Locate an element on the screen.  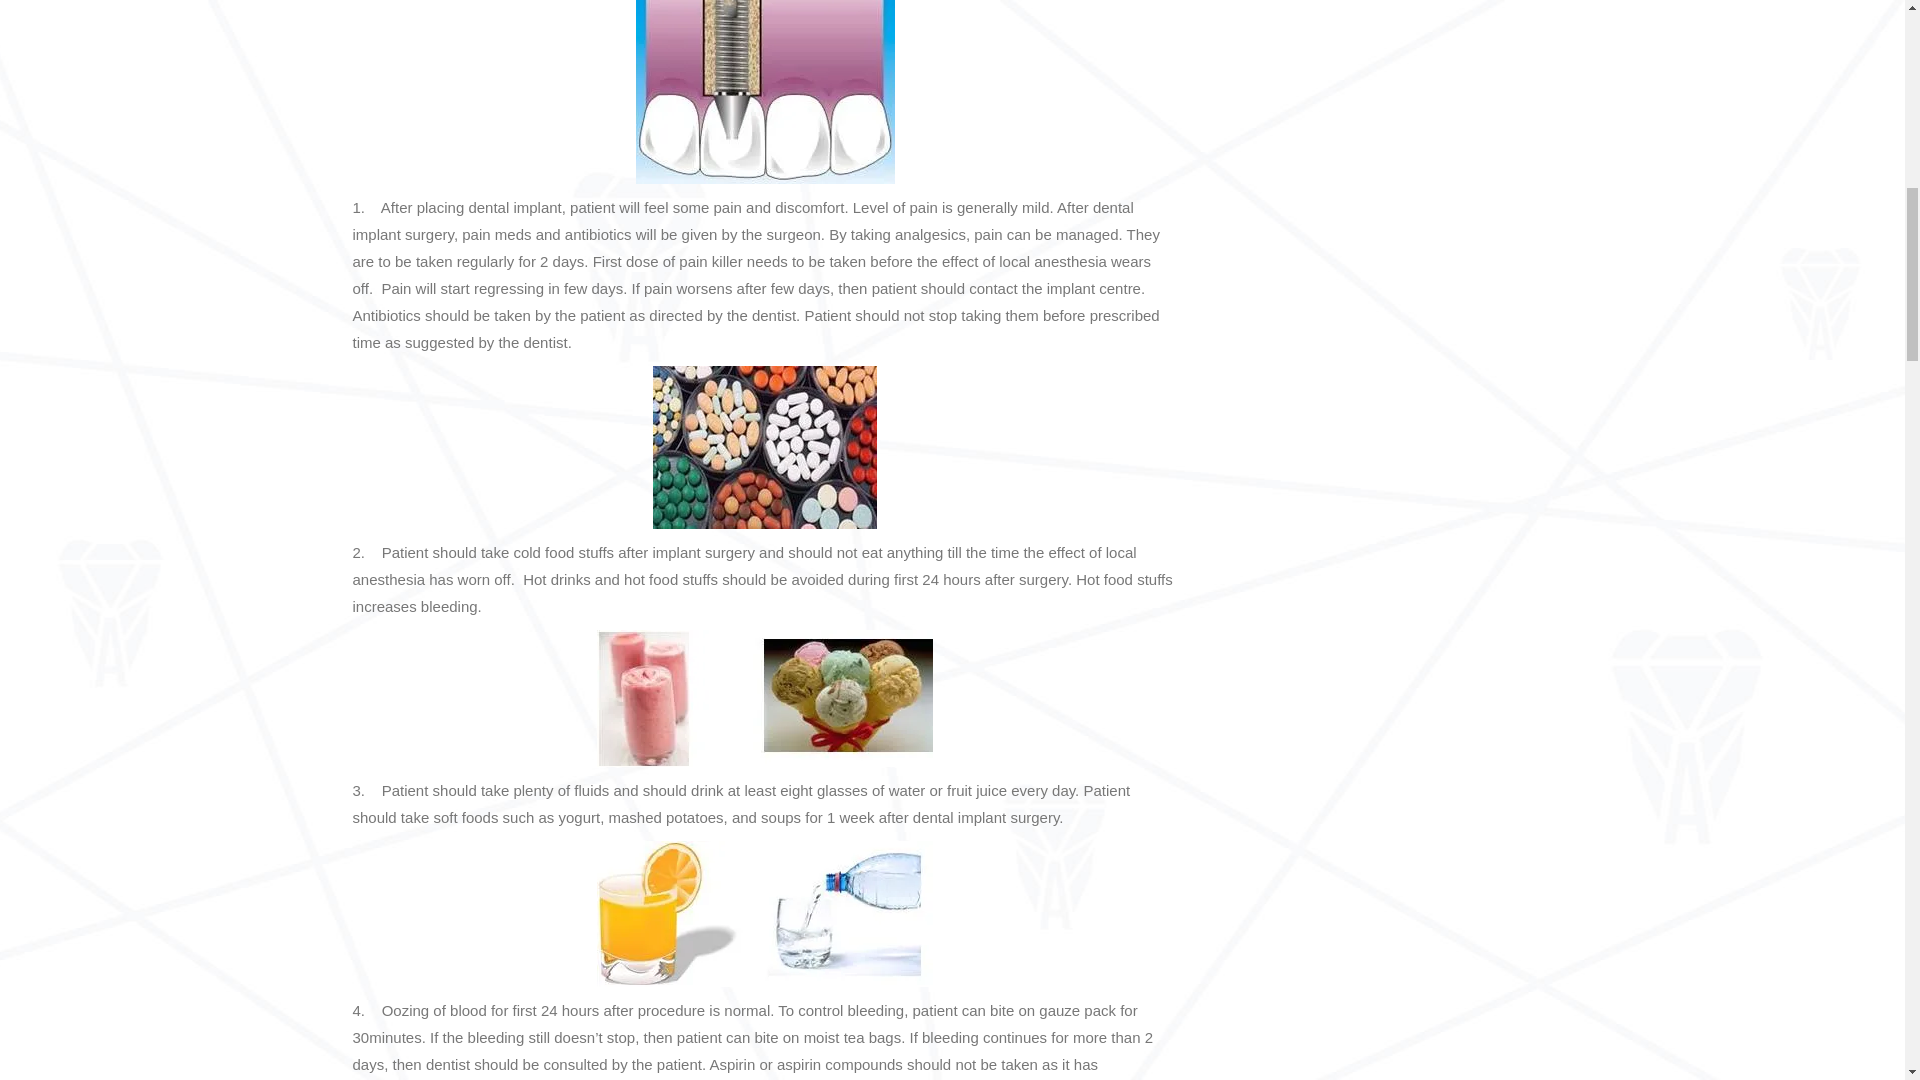
dental Implant6.JPG is located at coordinates (764, 914).